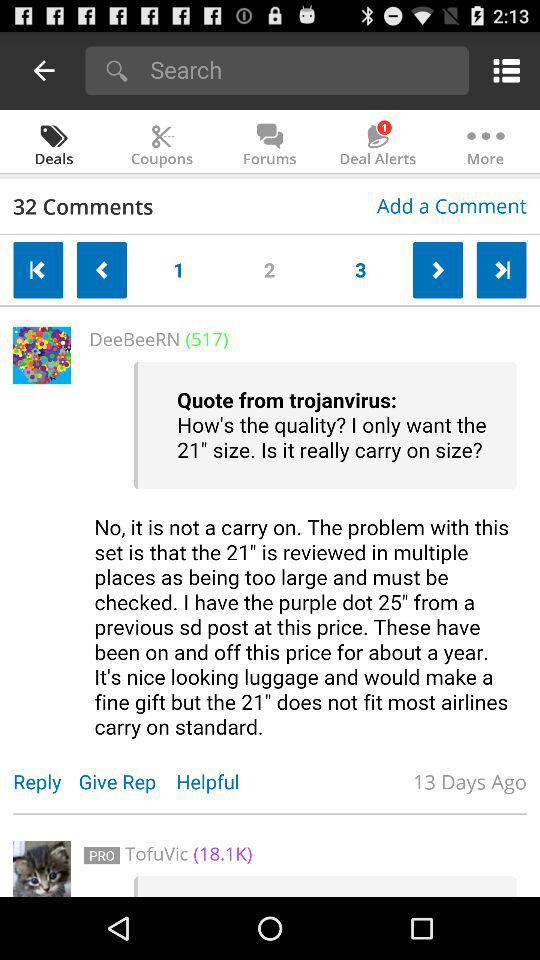 This screenshot has height=960, width=540. I want to click on click on the second next arrow option, so click(500, 270).